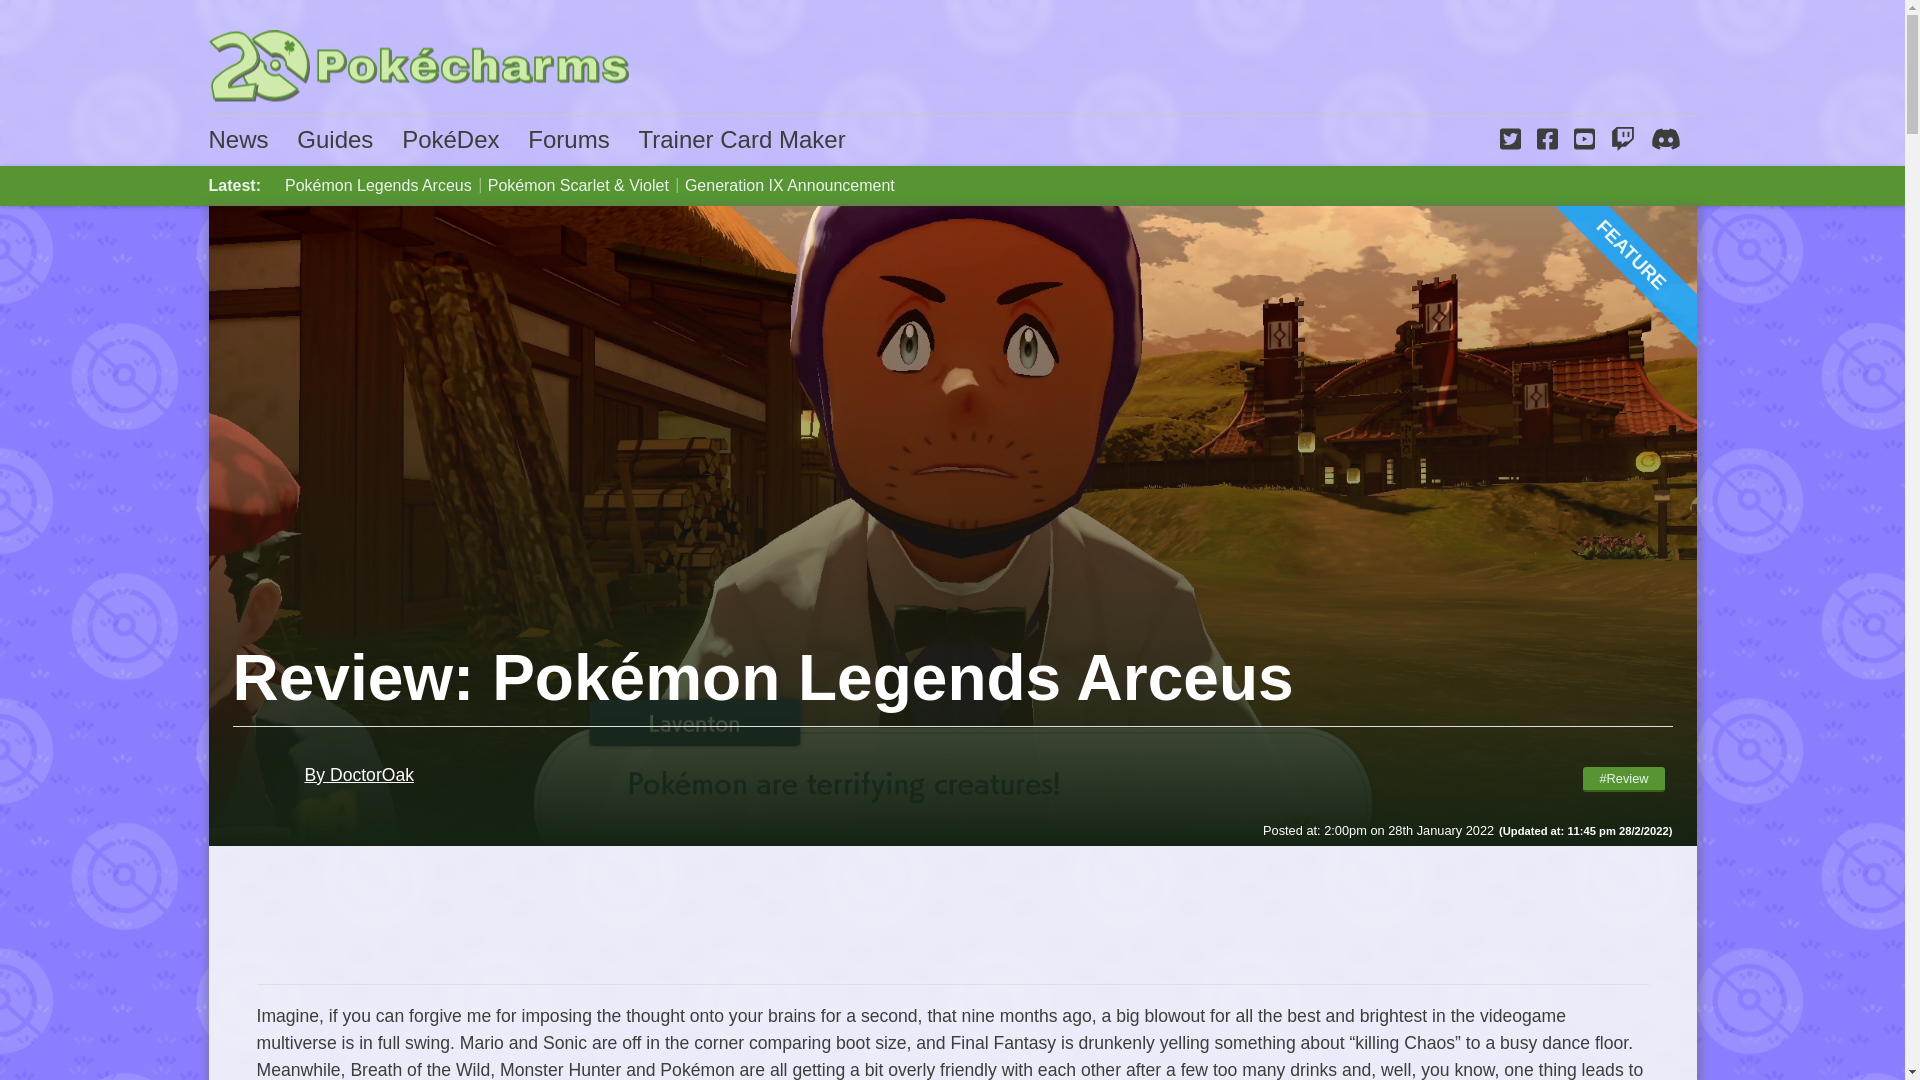 Image resolution: width=1920 pixels, height=1080 pixels. Describe the element at coordinates (790, 186) in the screenshot. I see `Generation IX Announcement` at that location.